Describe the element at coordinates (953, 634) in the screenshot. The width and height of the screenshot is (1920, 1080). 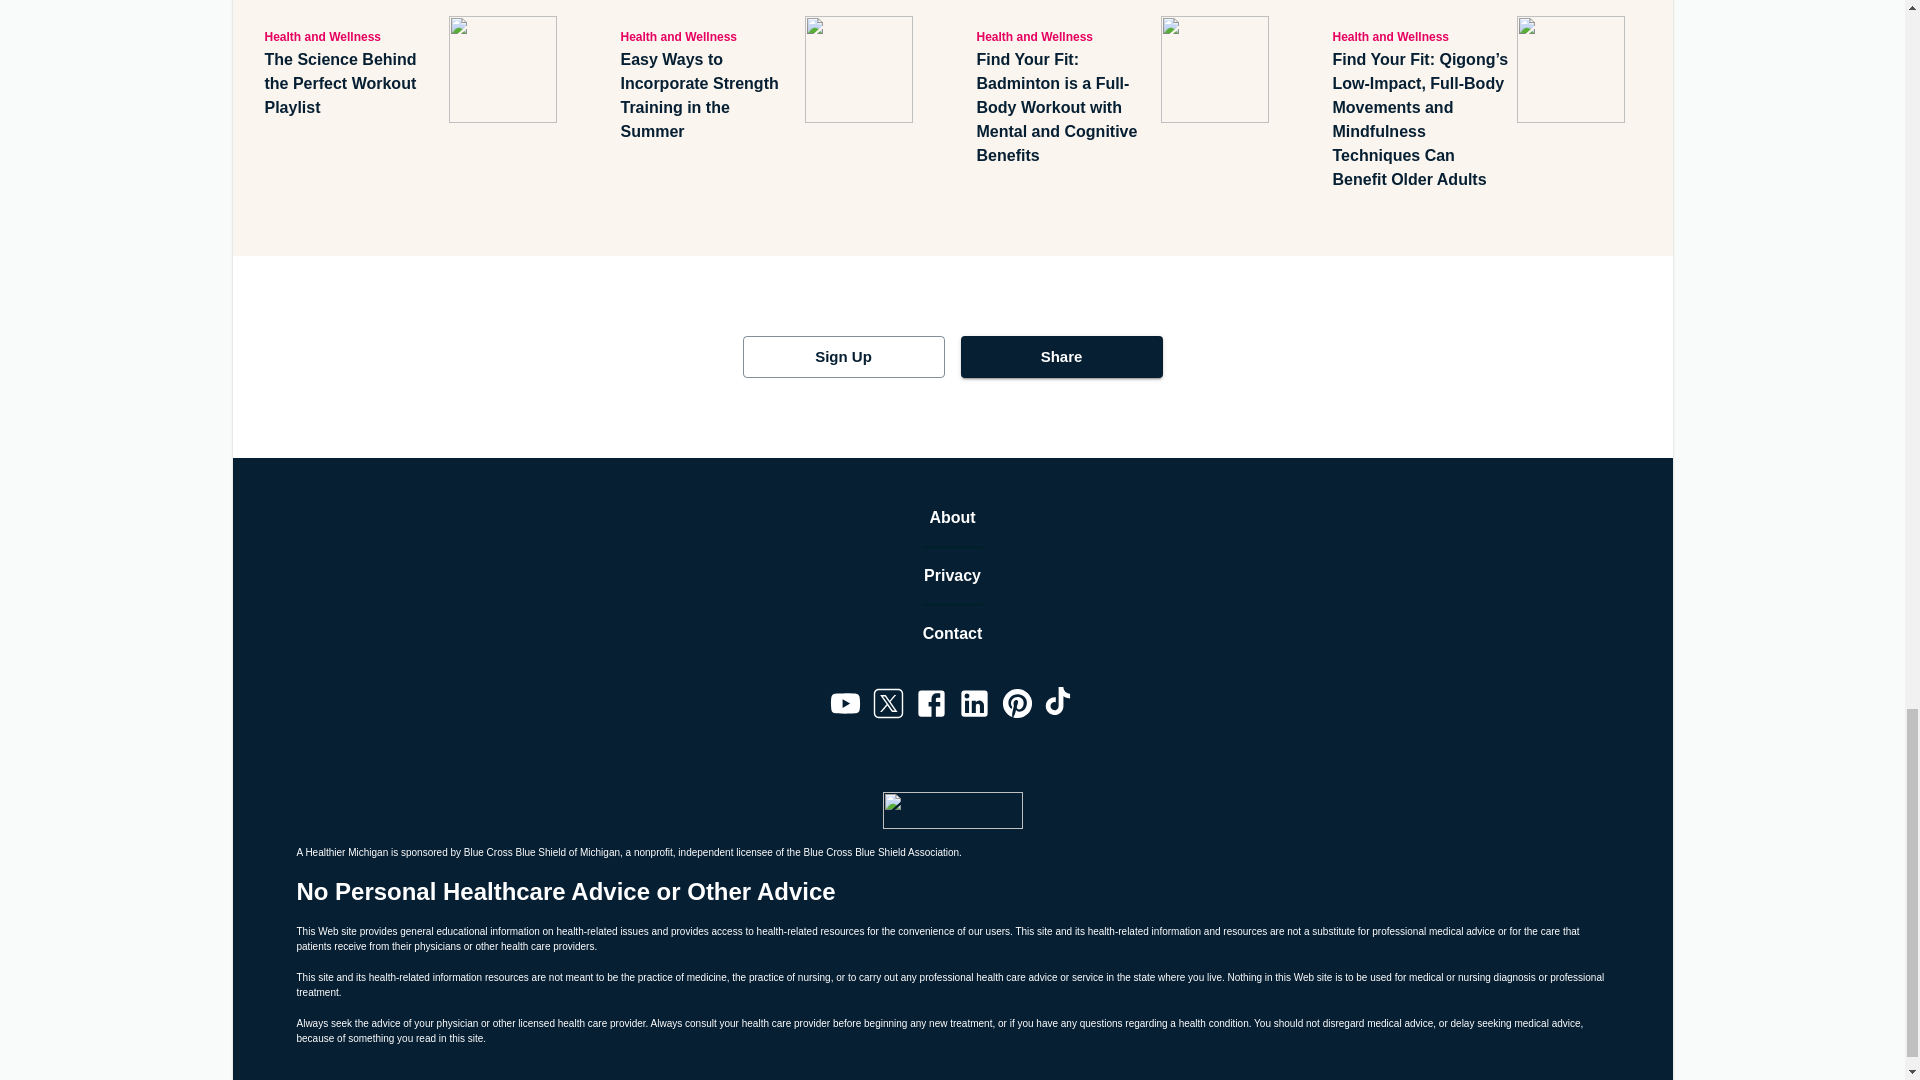
I see `Contact` at that location.